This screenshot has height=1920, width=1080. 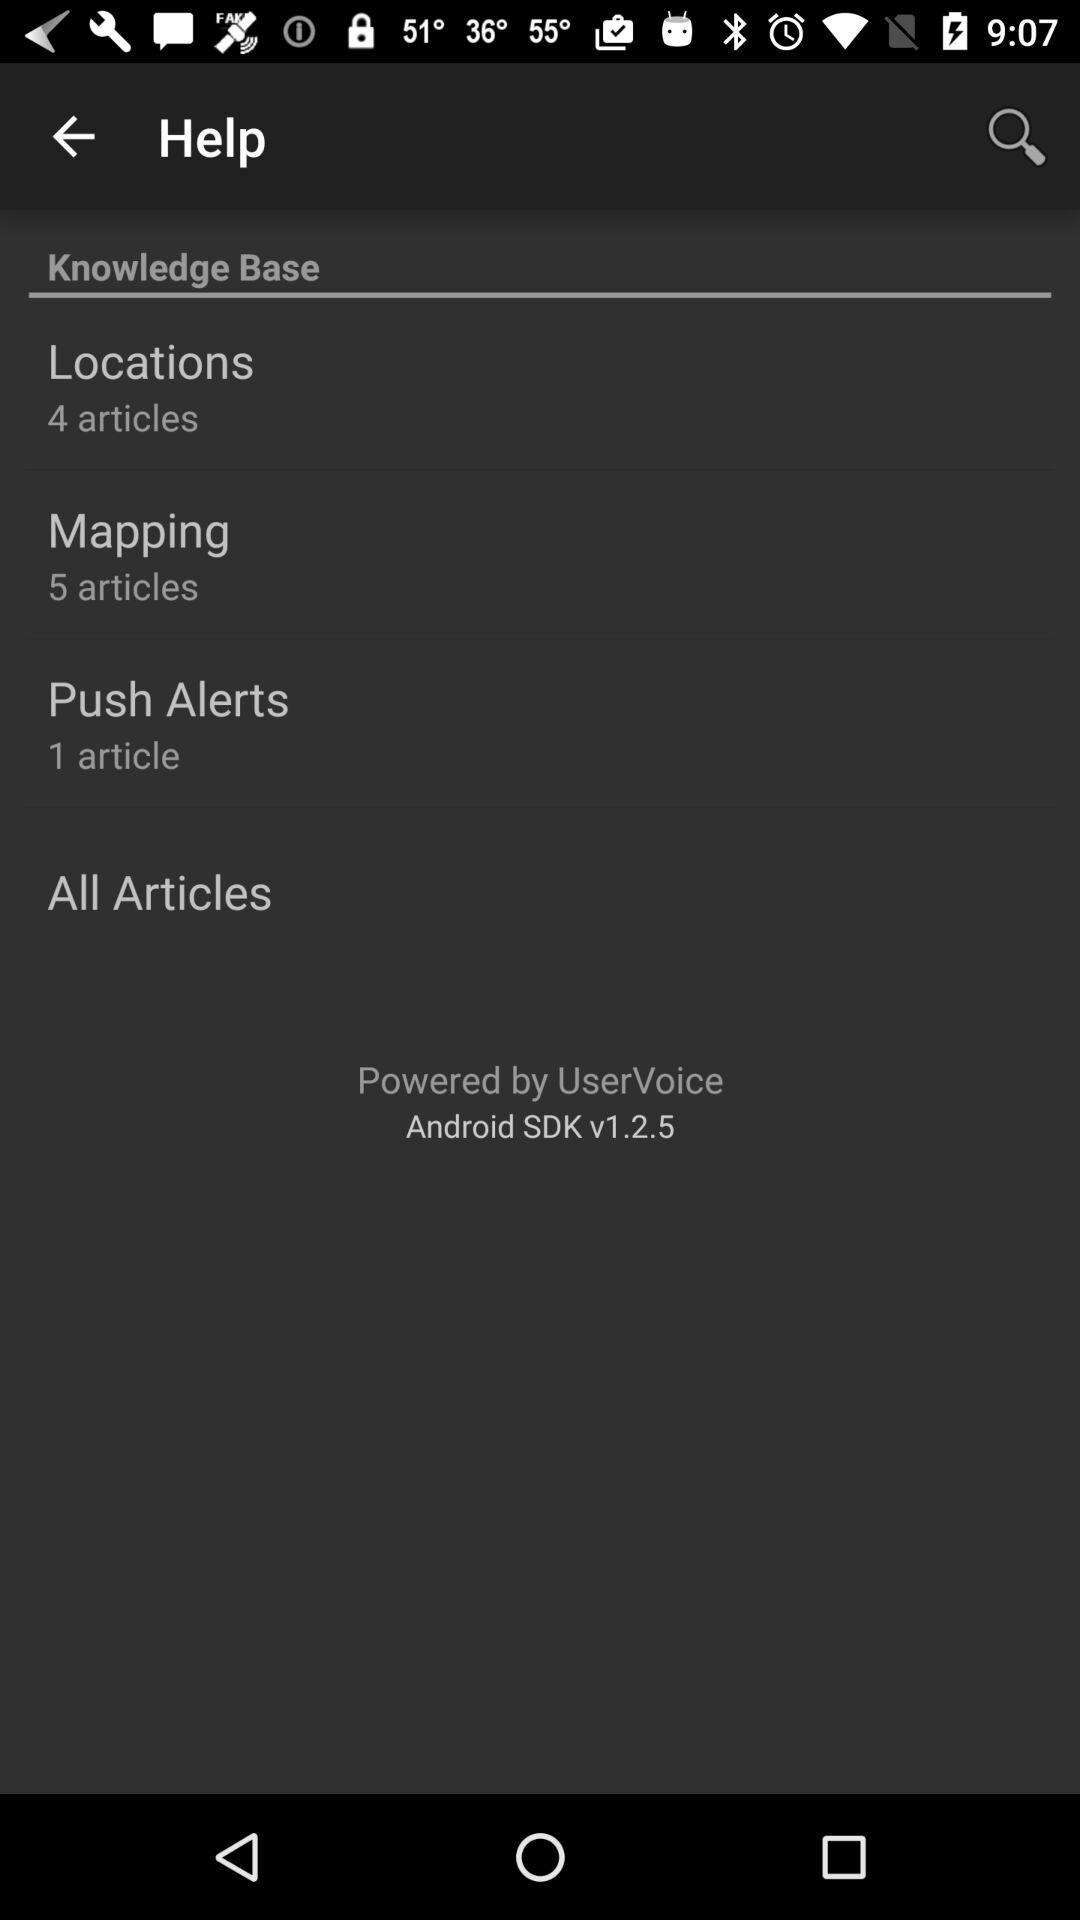 What do you see at coordinates (114, 754) in the screenshot?
I see `turn on icon below the push alerts icon` at bounding box center [114, 754].